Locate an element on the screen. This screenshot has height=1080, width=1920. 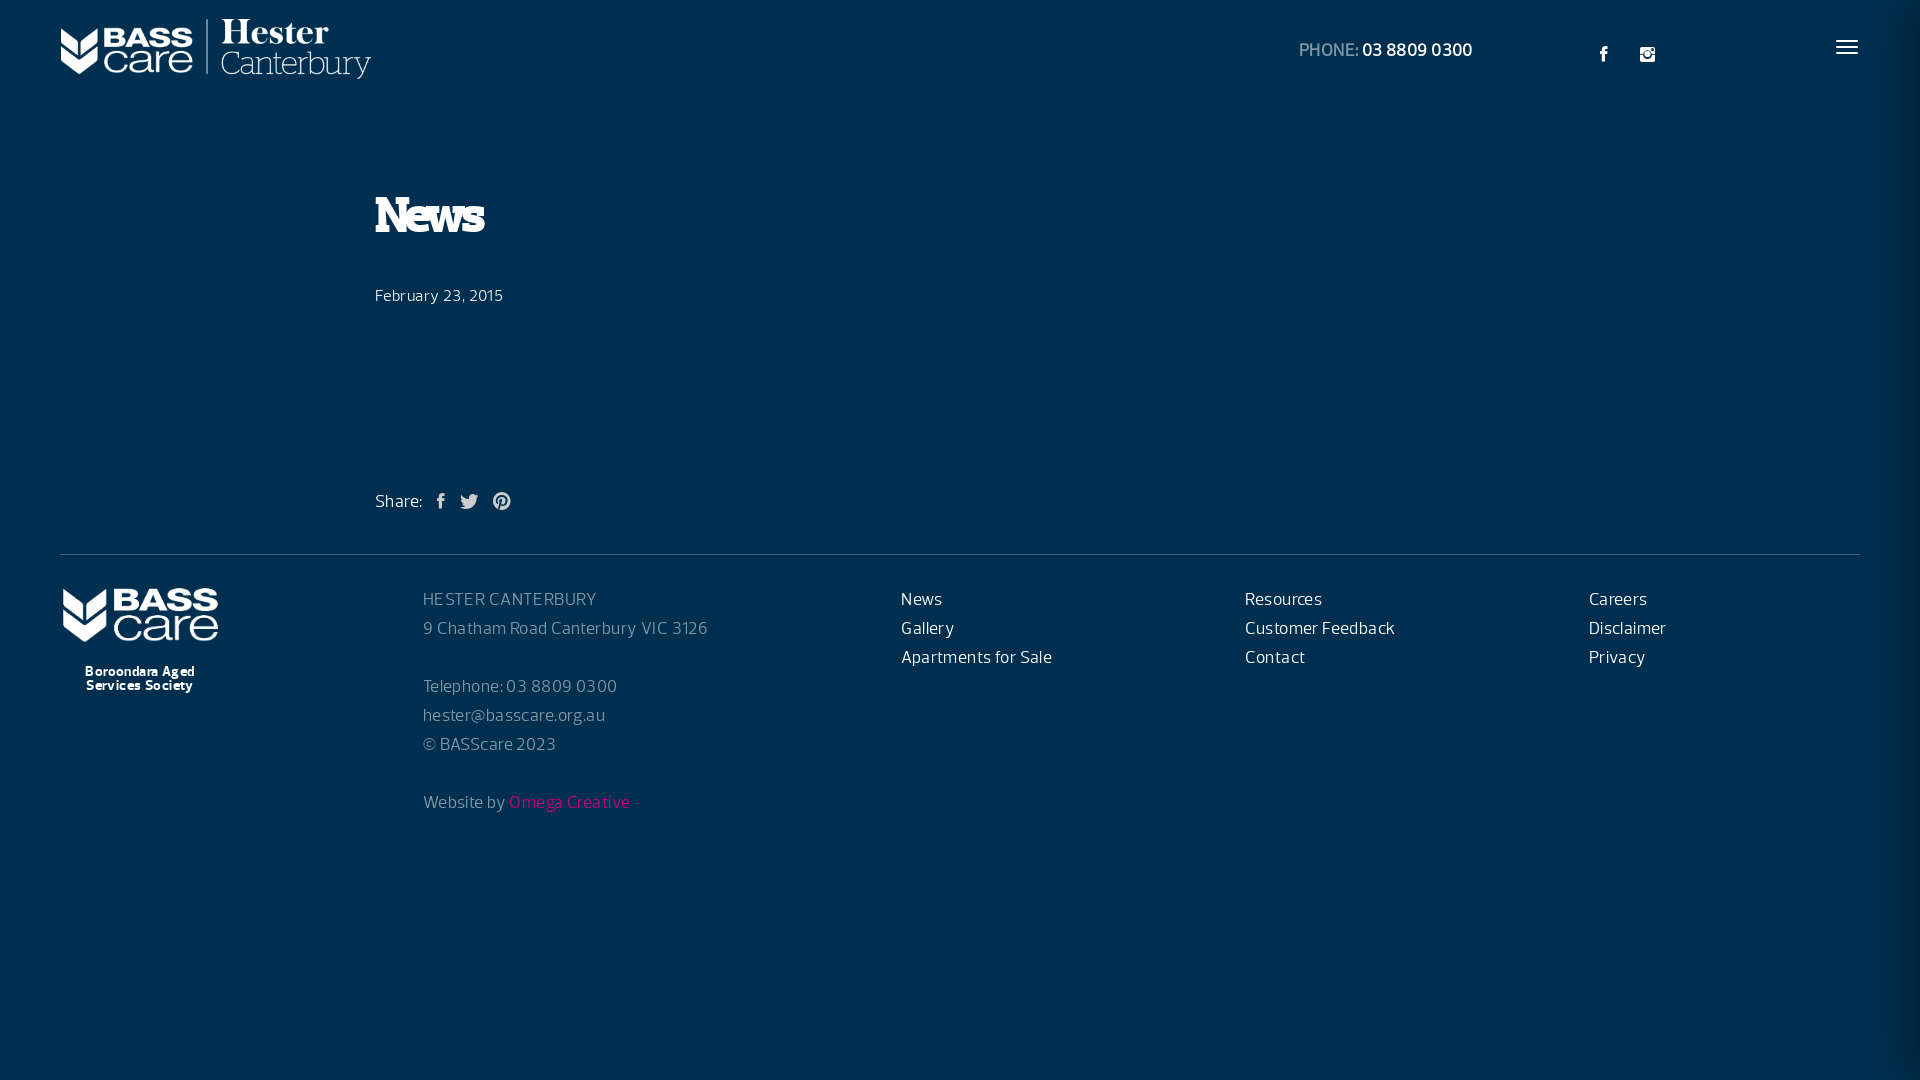
Contact is located at coordinates (1275, 658).